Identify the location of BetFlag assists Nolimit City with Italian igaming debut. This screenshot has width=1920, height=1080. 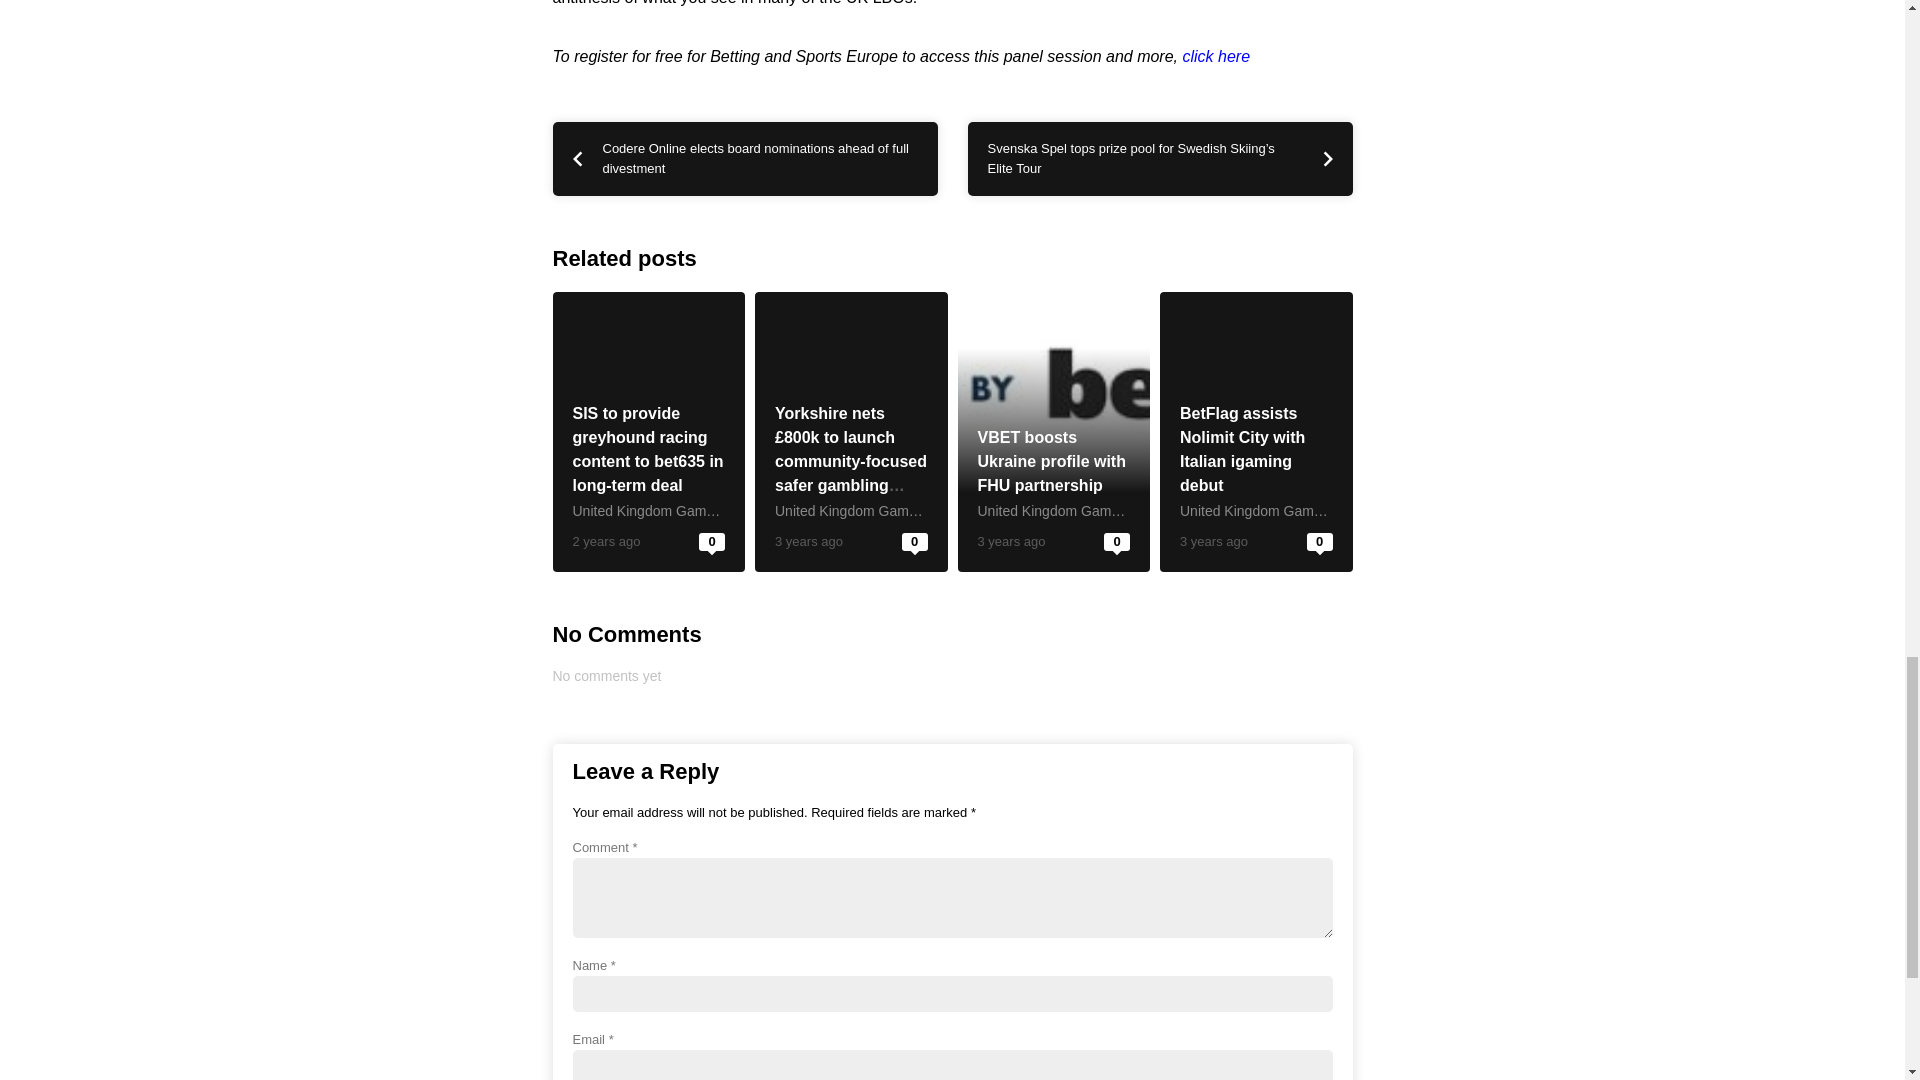
(1242, 449).